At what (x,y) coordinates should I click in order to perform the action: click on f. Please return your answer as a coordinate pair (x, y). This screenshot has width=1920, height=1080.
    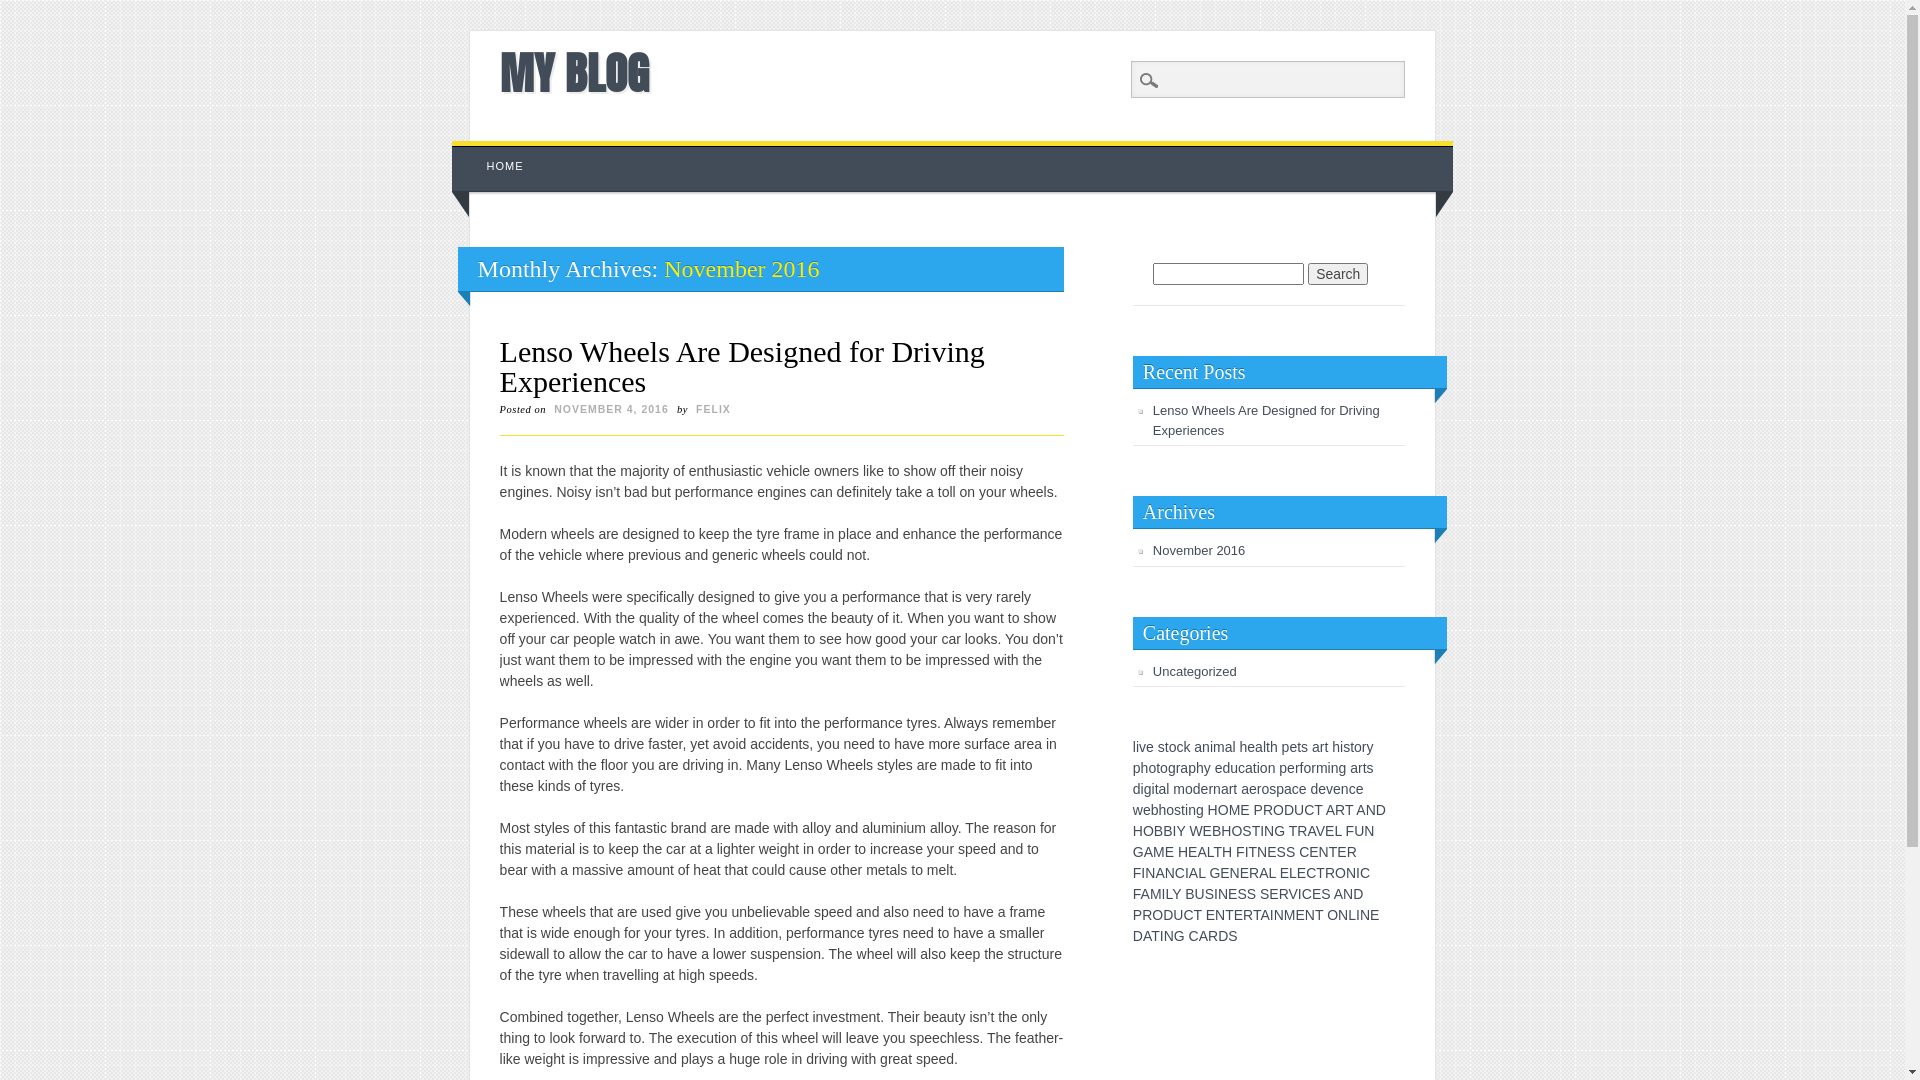
    Looking at the image, I should click on (1302, 768).